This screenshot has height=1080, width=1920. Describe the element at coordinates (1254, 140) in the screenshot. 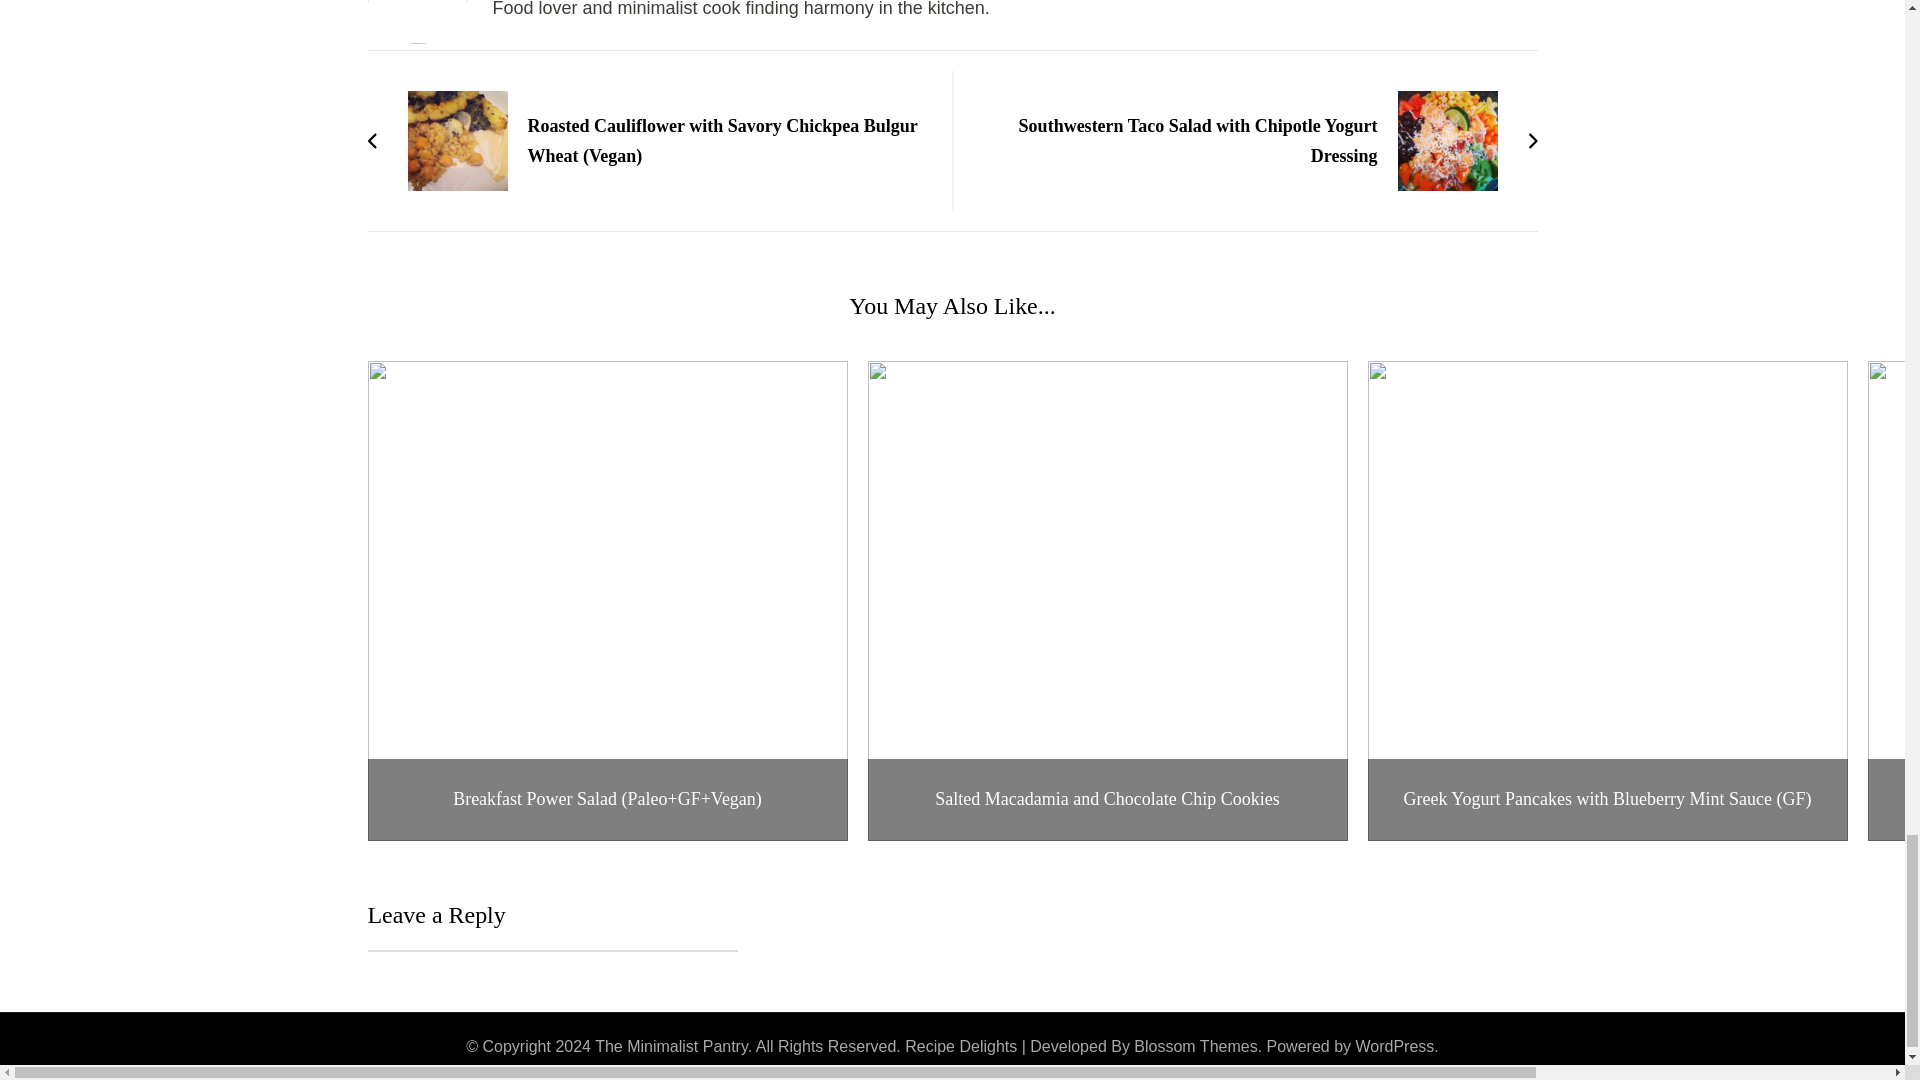

I see `Southwestern Taco Salad with Chipotle Yogurt Dressing` at that location.